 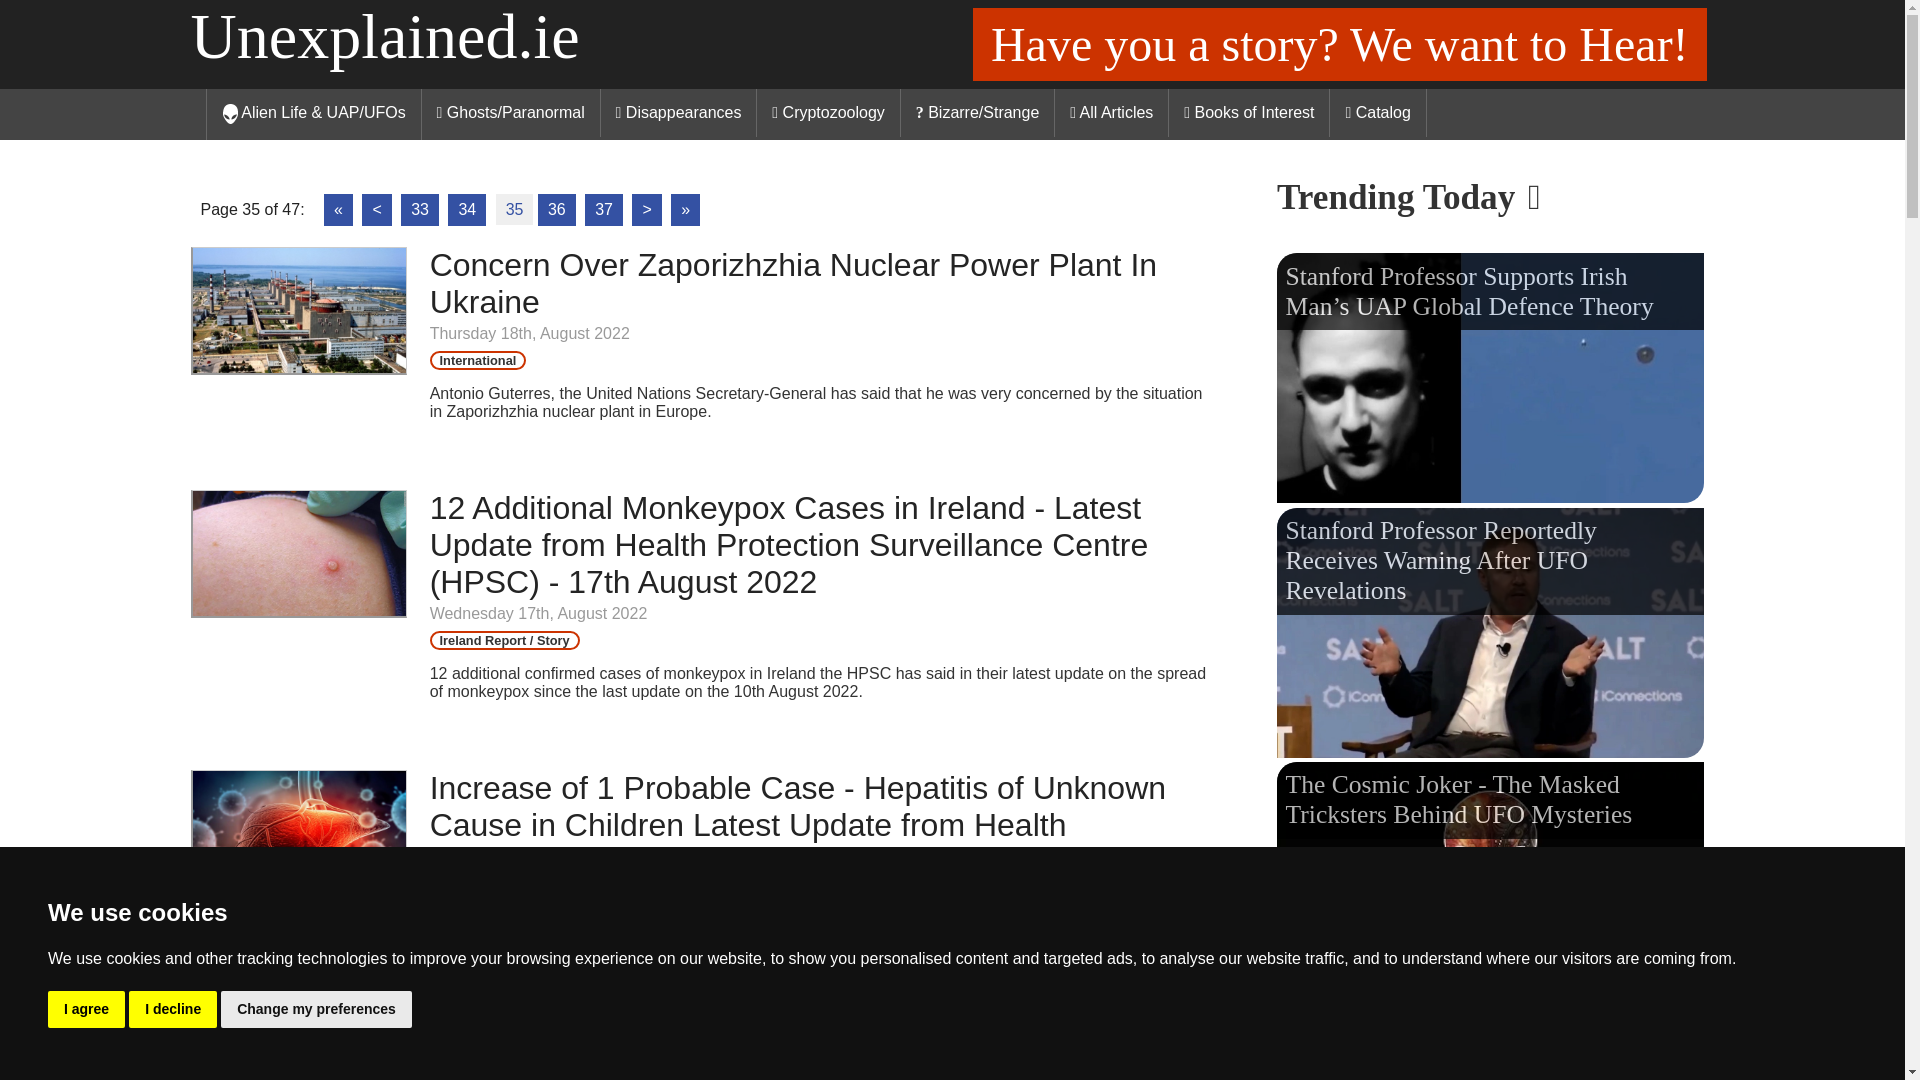 What do you see at coordinates (1378, 112) in the screenshot?
I see `Catalog` at bounding box center [1378, 112].